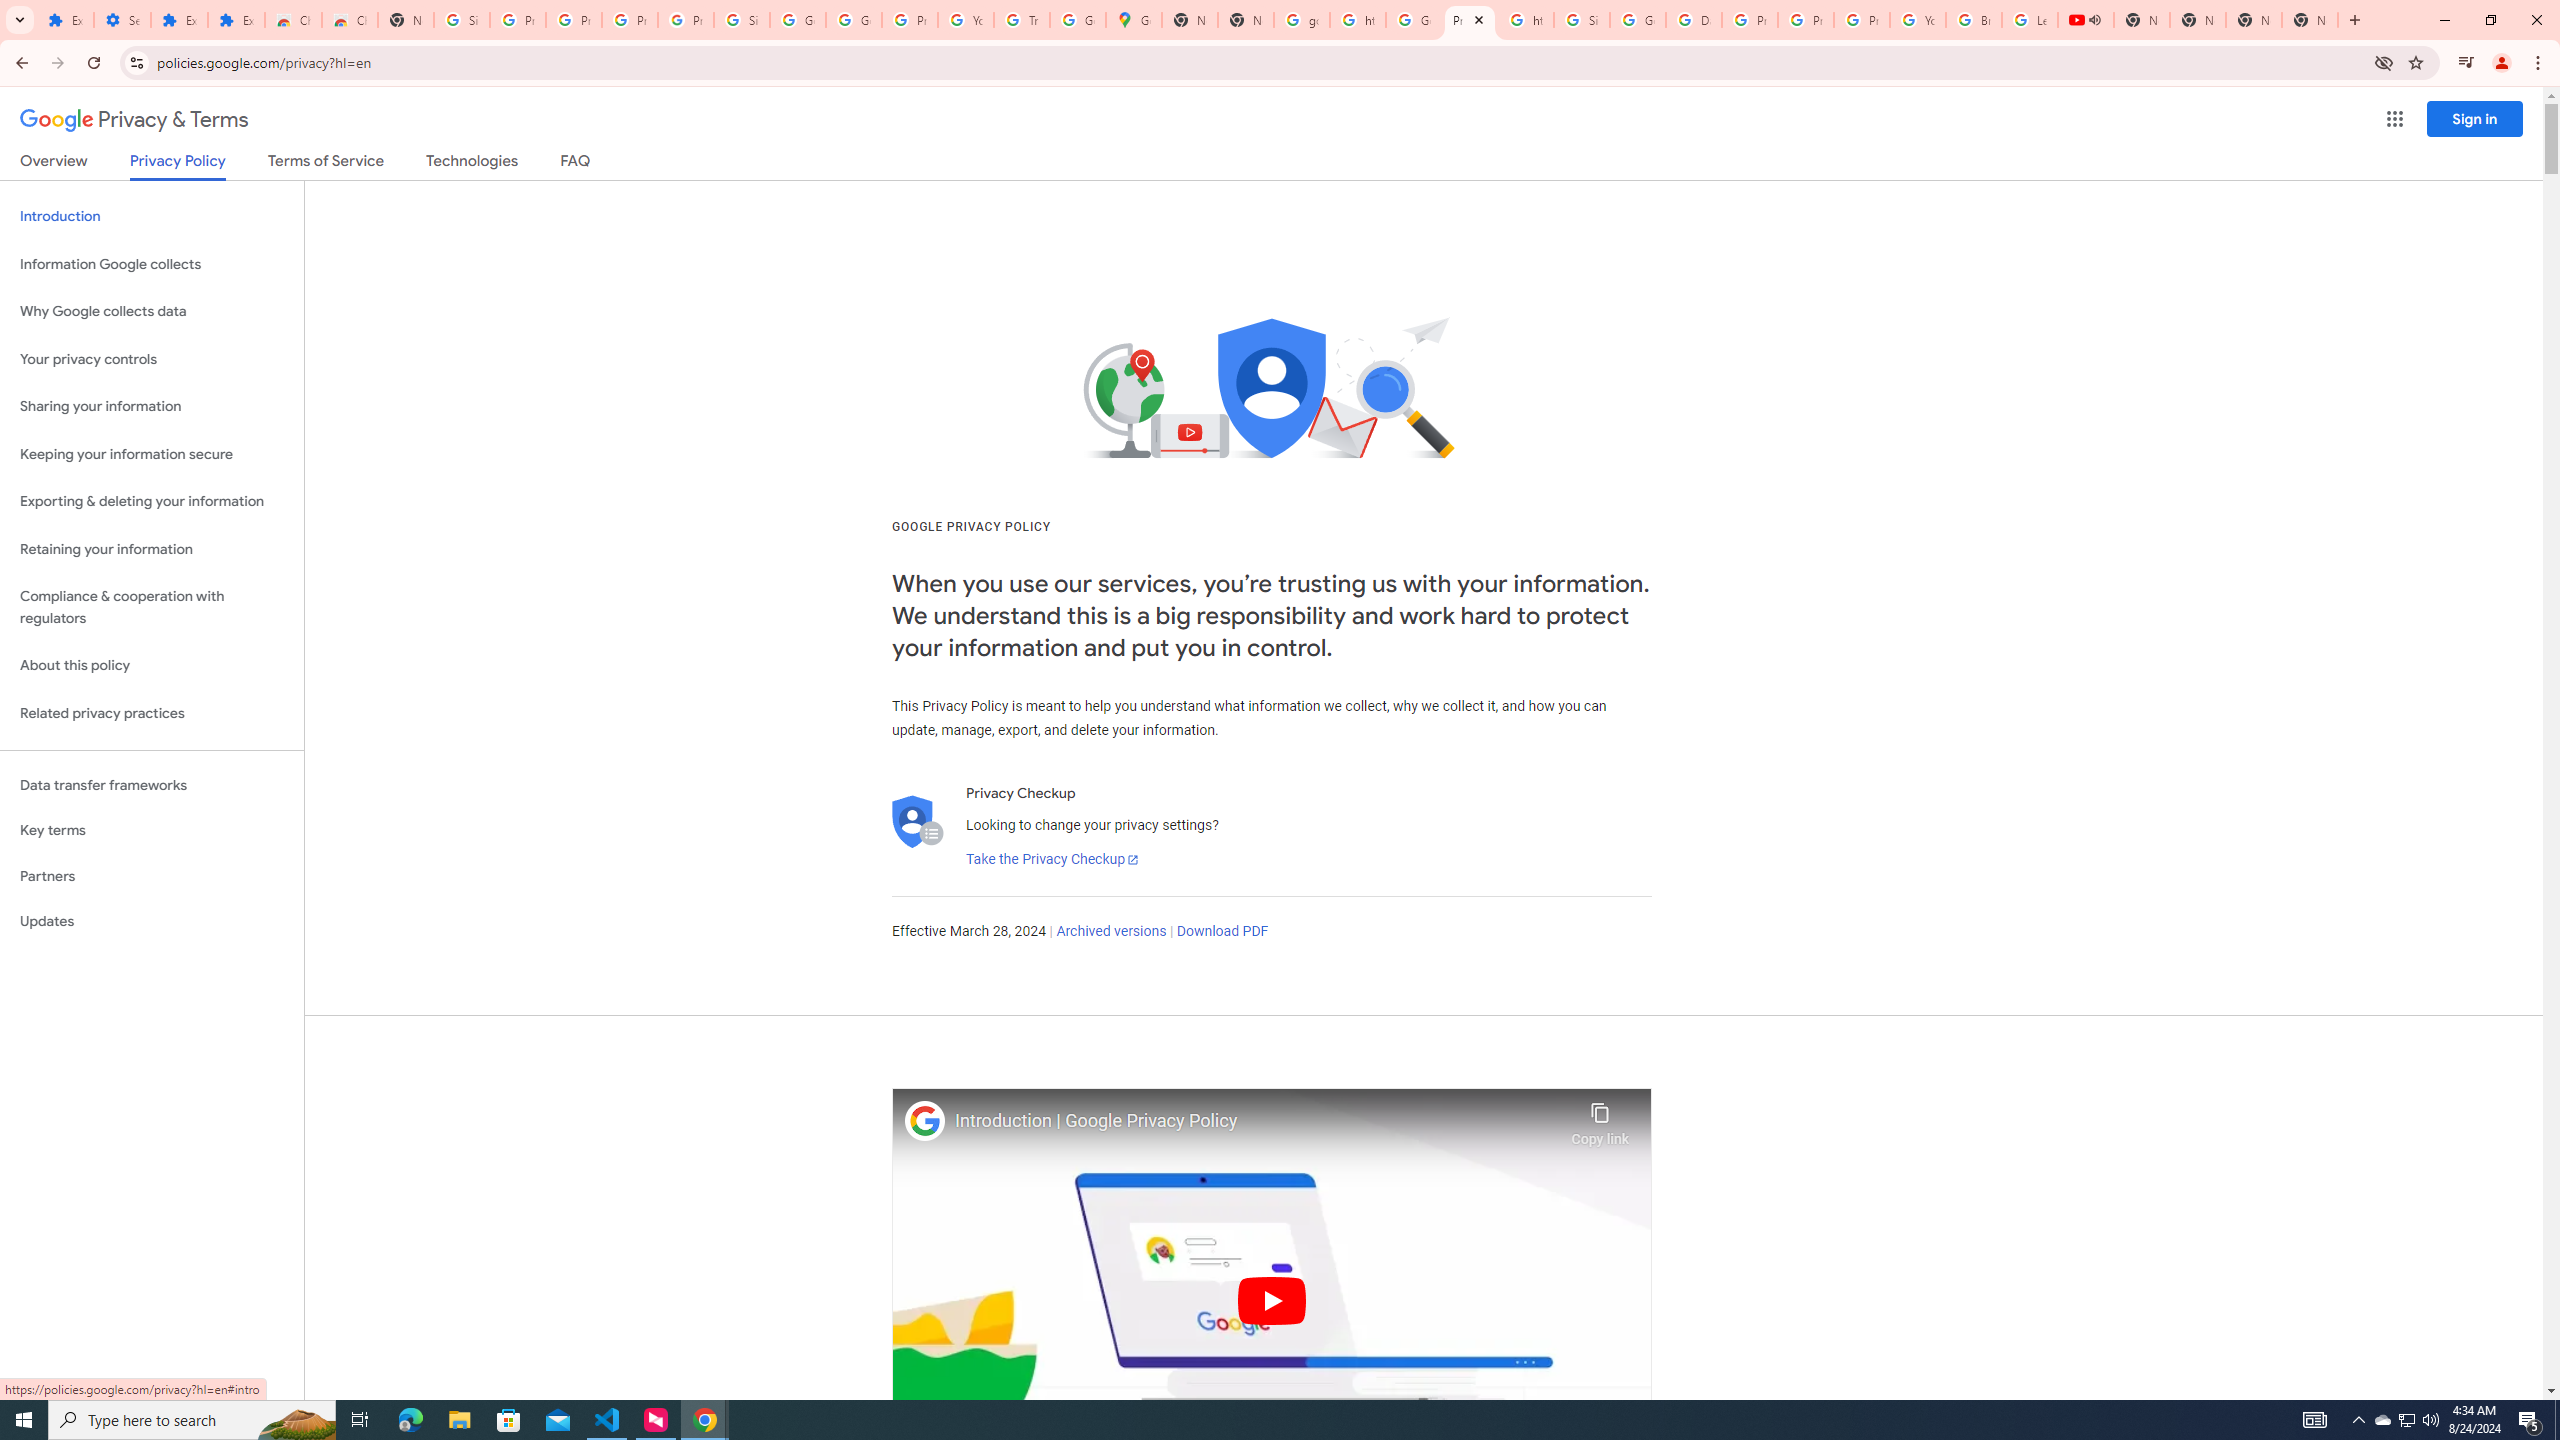  Describe the element at coordinates (1110, 932) in the screenshot. I see `Archived versions` at that location.